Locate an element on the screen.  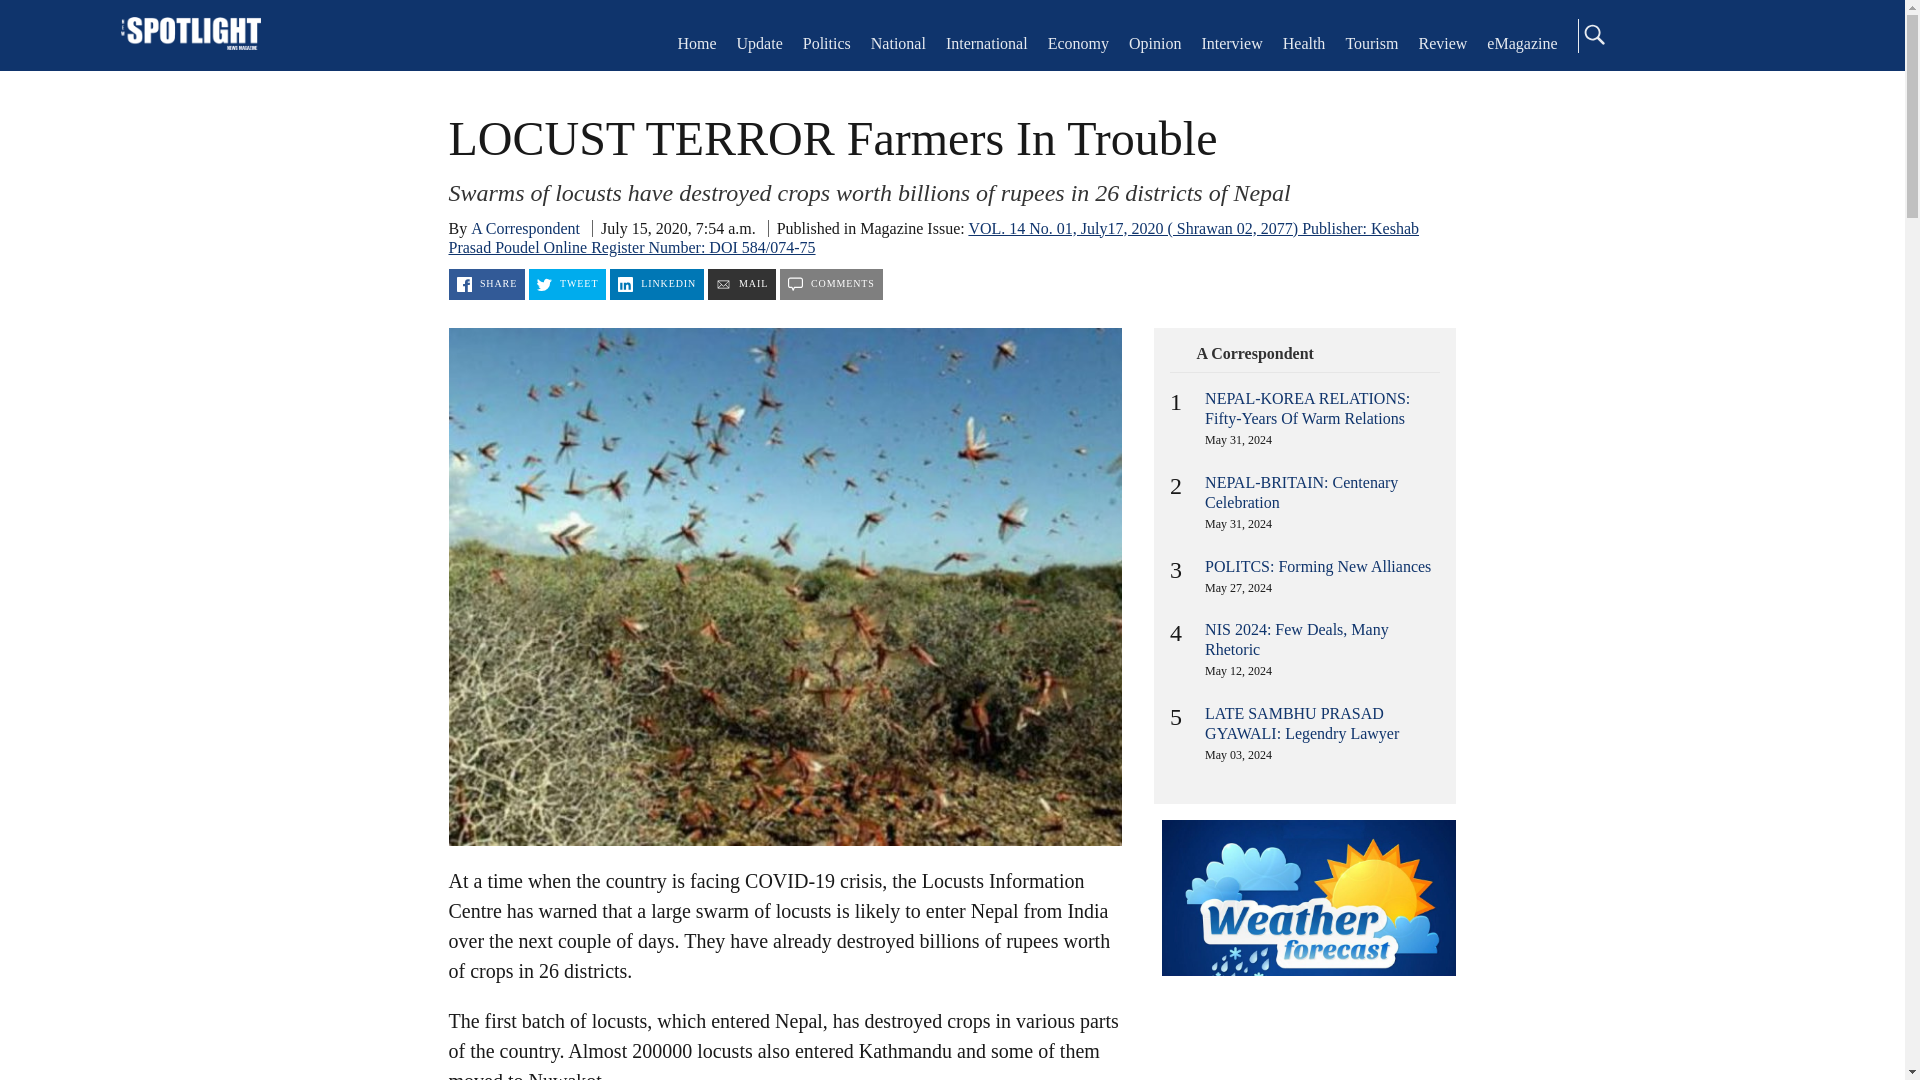
LATE SAMBHU PRASAD GYAWALI: Legendry Lawyer is located at coordinates (1302, 723).